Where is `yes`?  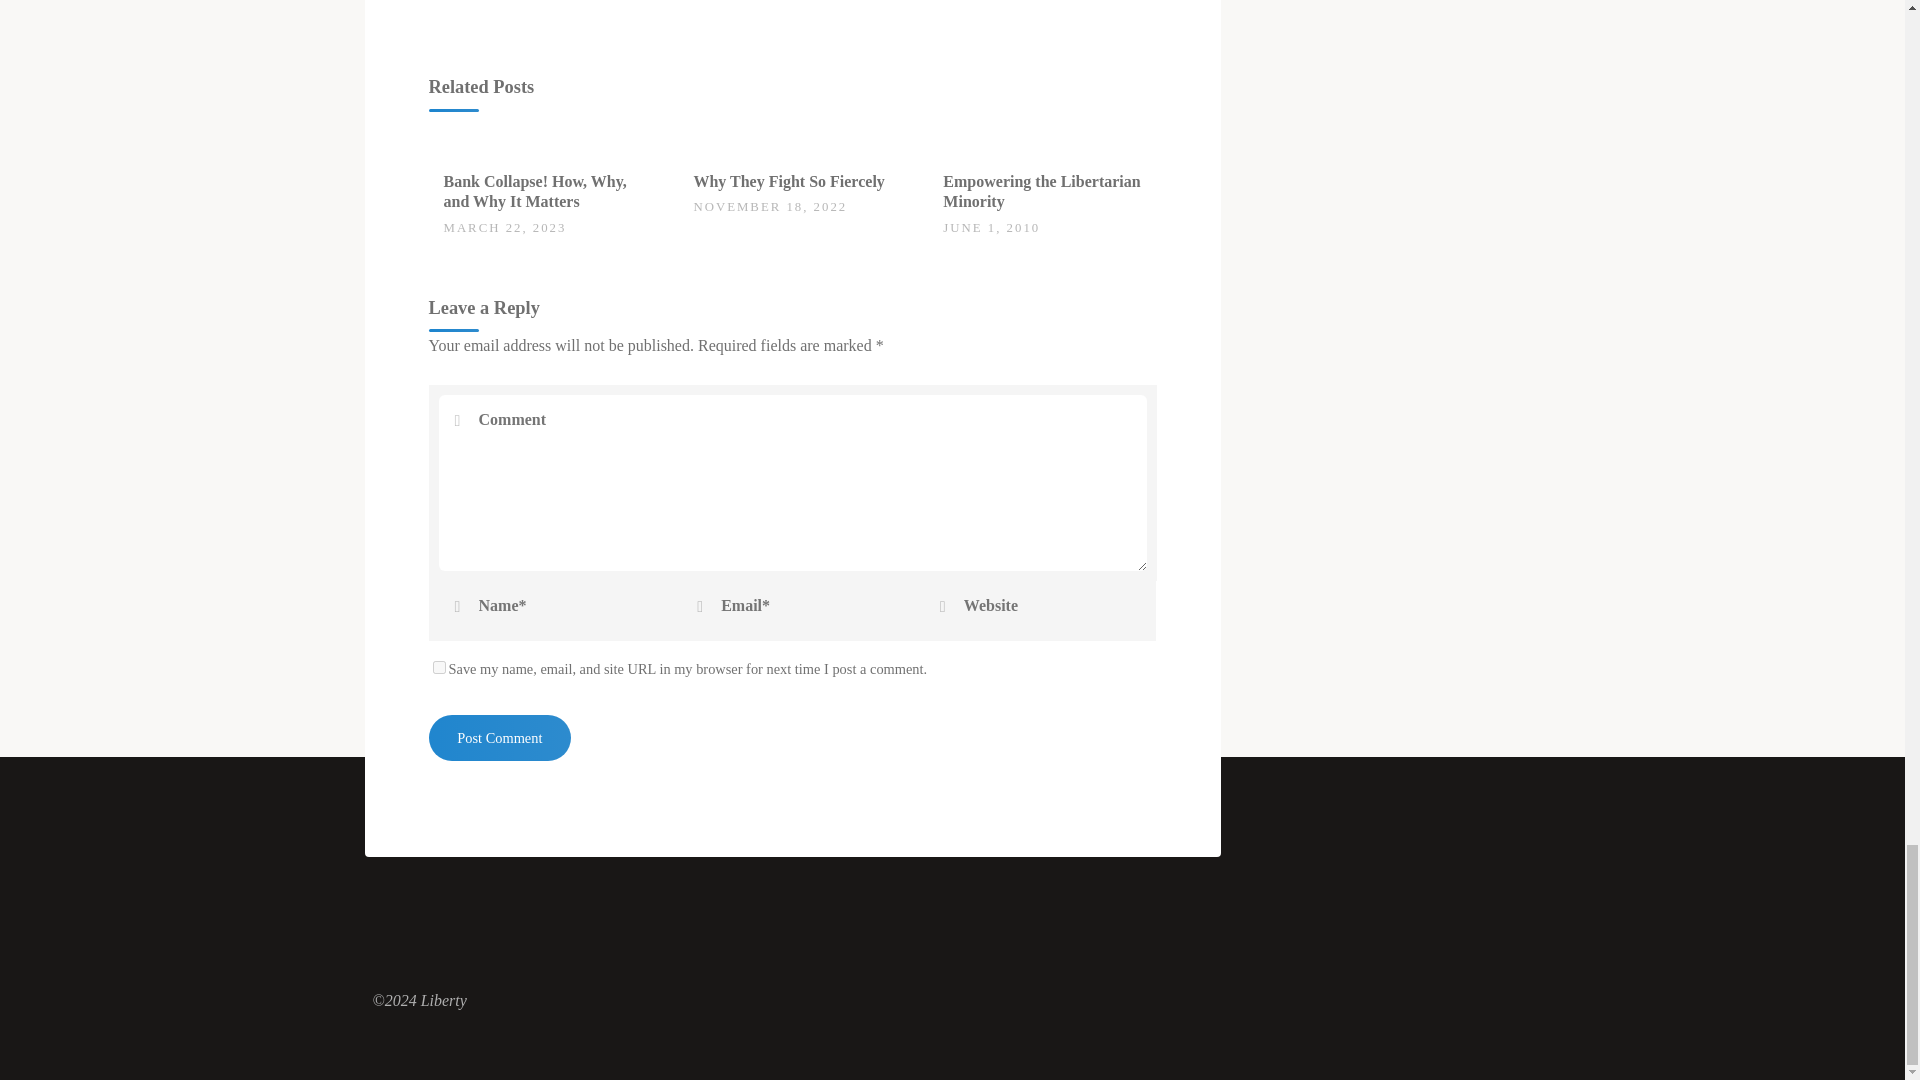 yes is located at coordinates (438, 666).